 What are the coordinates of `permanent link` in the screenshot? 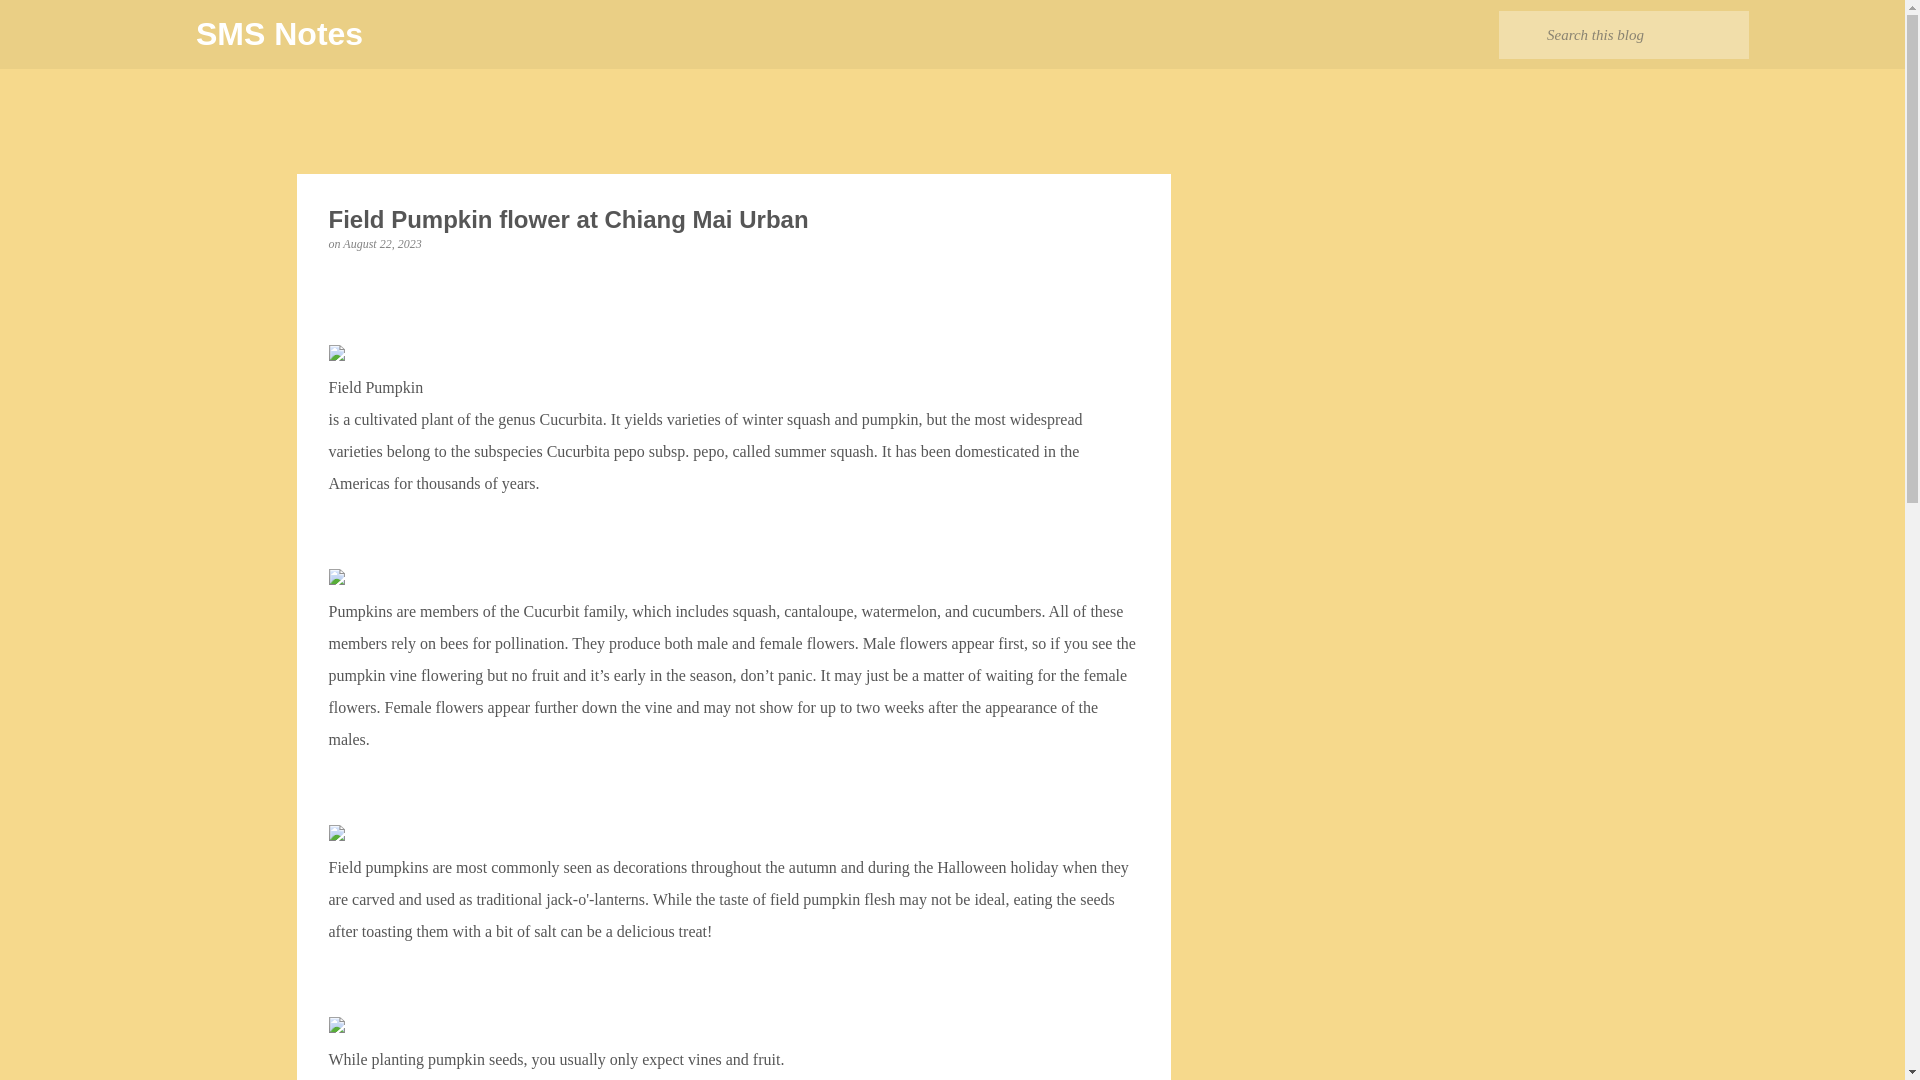 It's located at (382, 243).